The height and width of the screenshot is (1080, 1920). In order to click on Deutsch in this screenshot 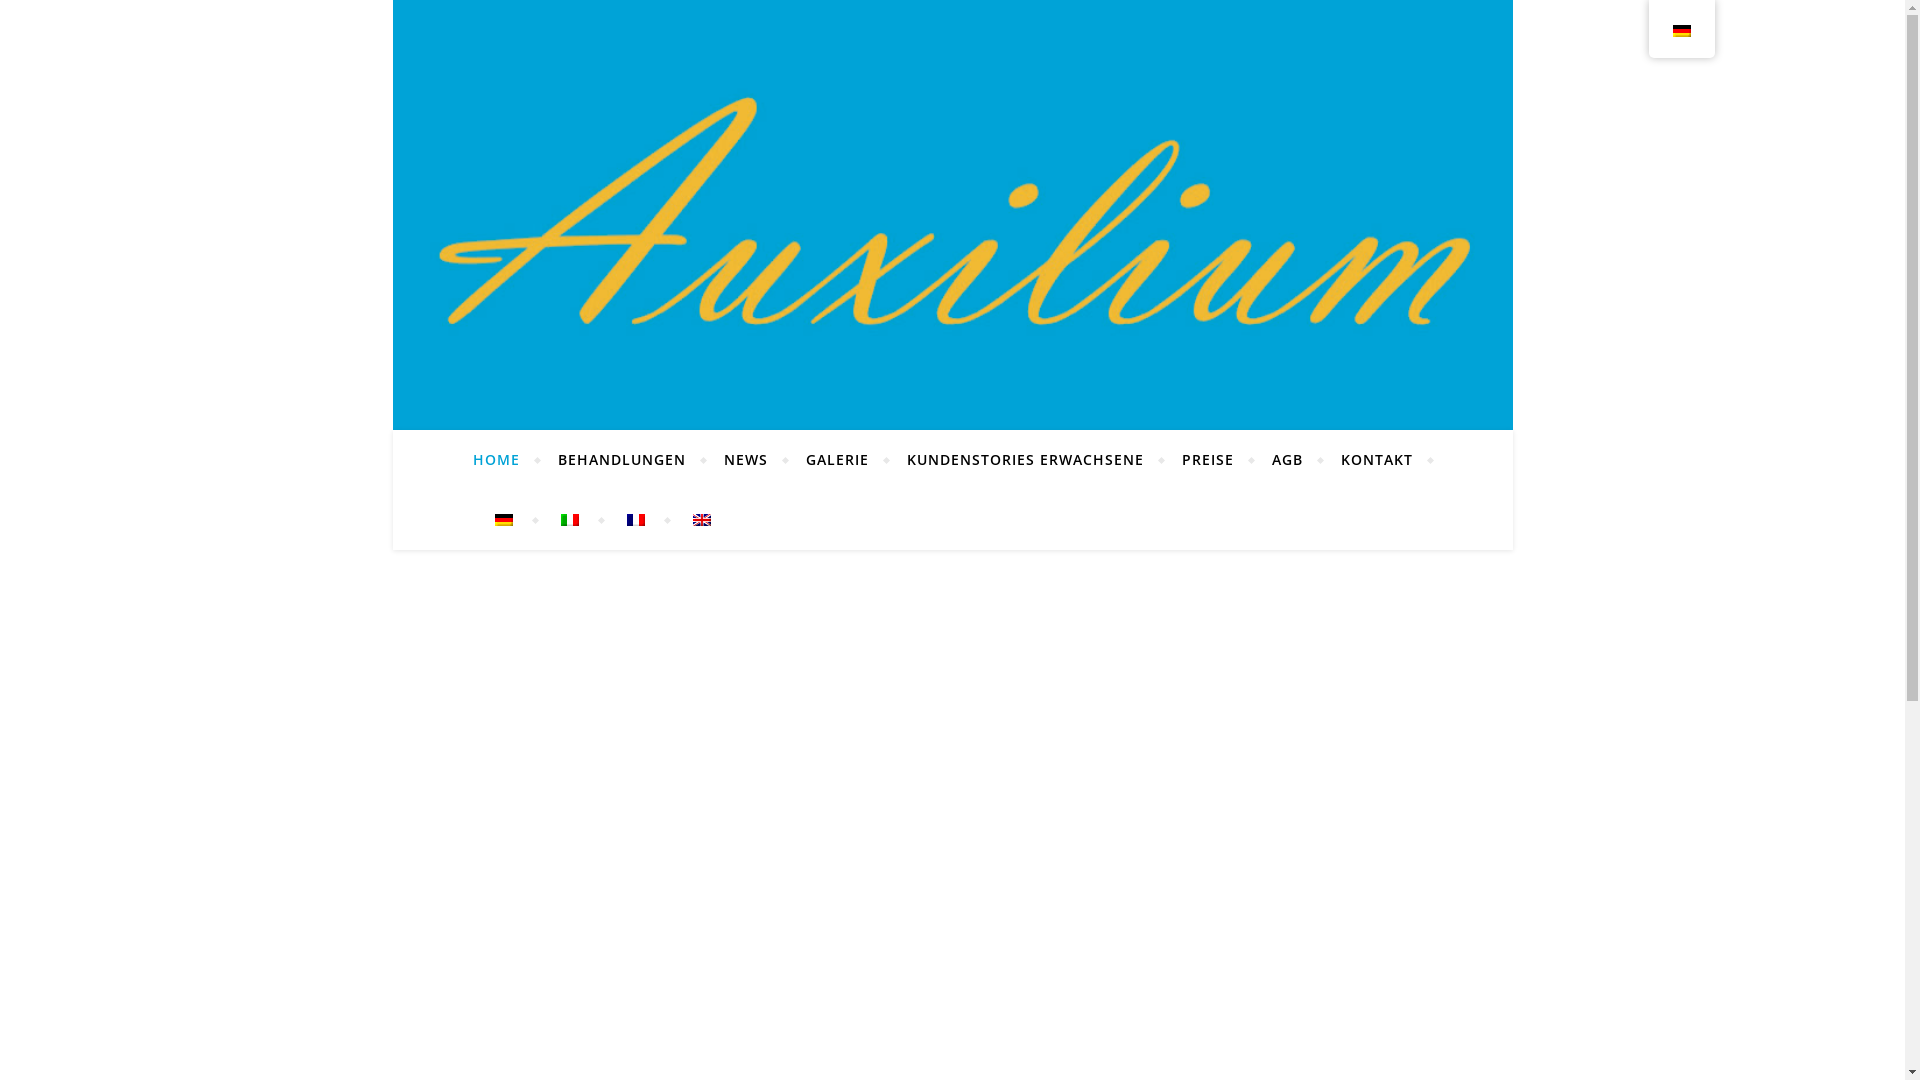, I will do `click(502, 520)`.